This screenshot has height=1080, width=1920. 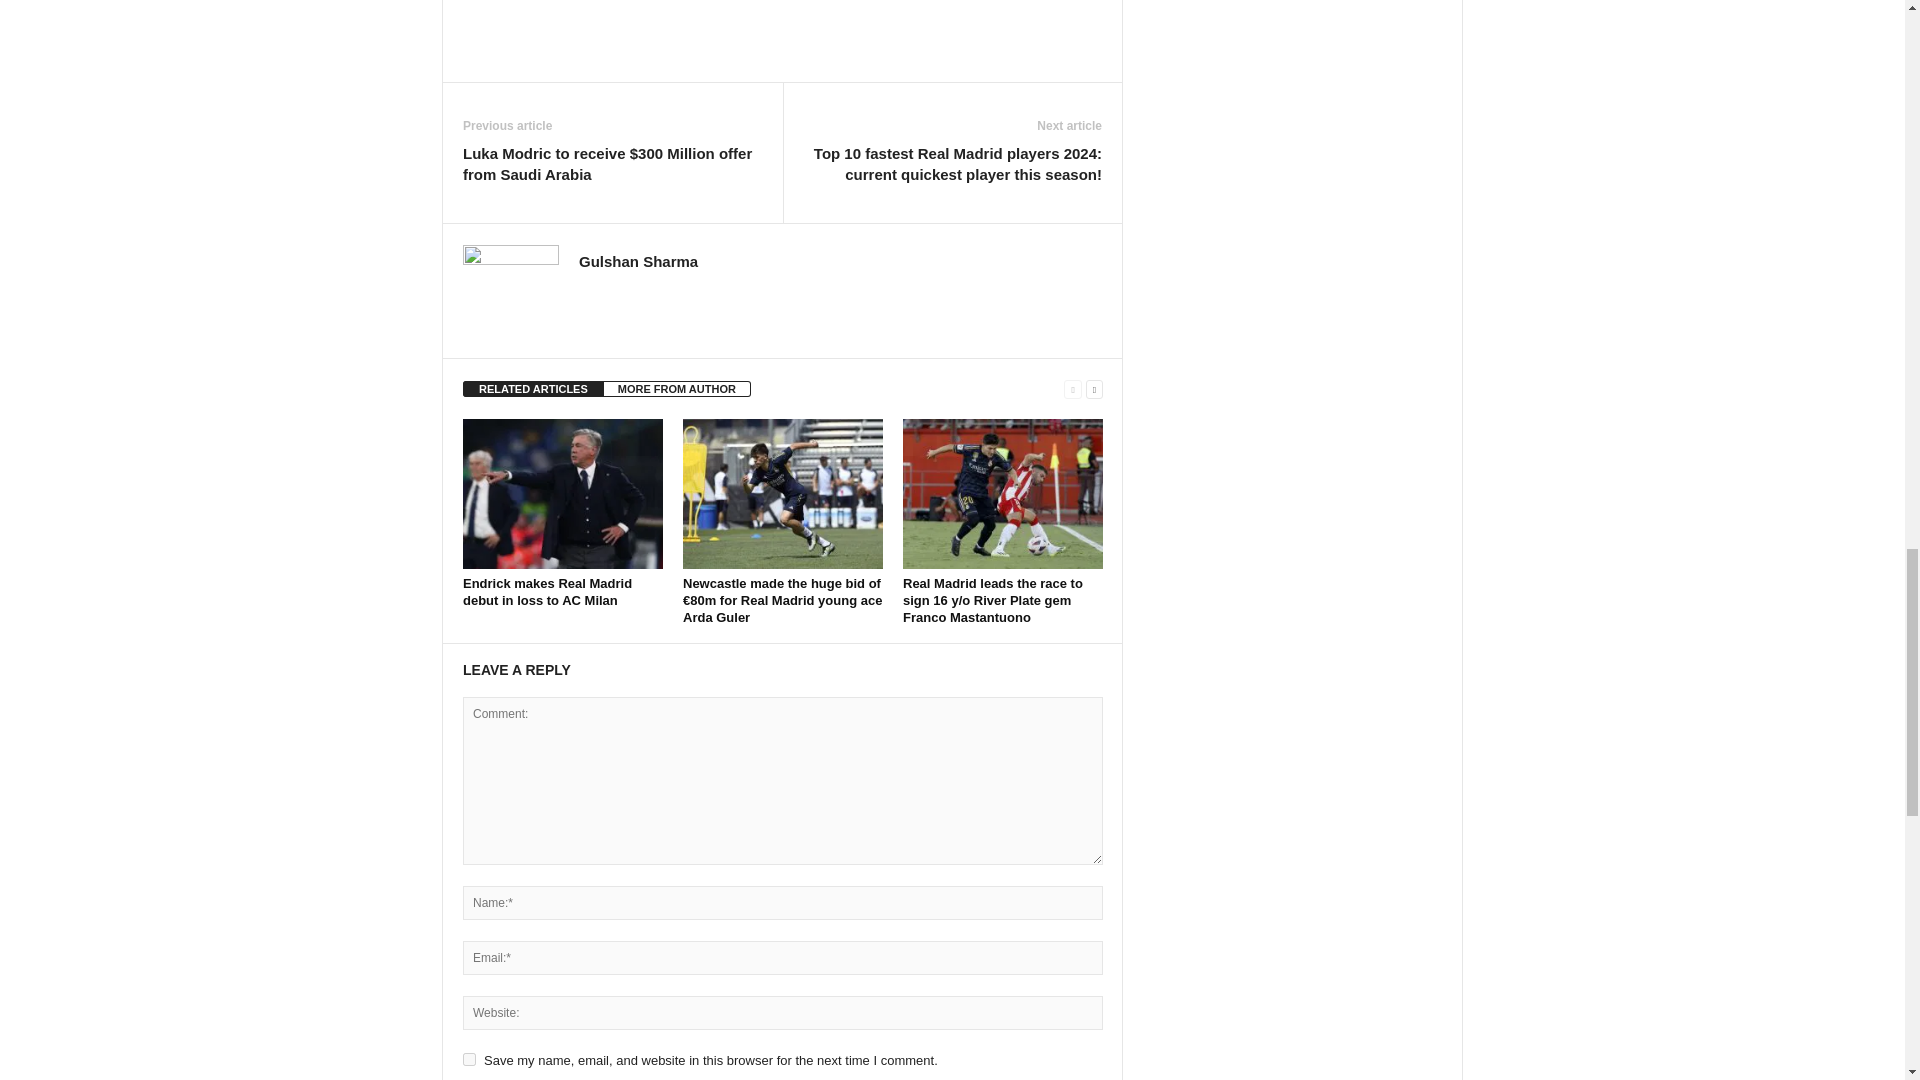 What do you see at coordinates (515, 12) in the screenshot?
I see `bottomFacebookLike` at bounding box center [515, 12].